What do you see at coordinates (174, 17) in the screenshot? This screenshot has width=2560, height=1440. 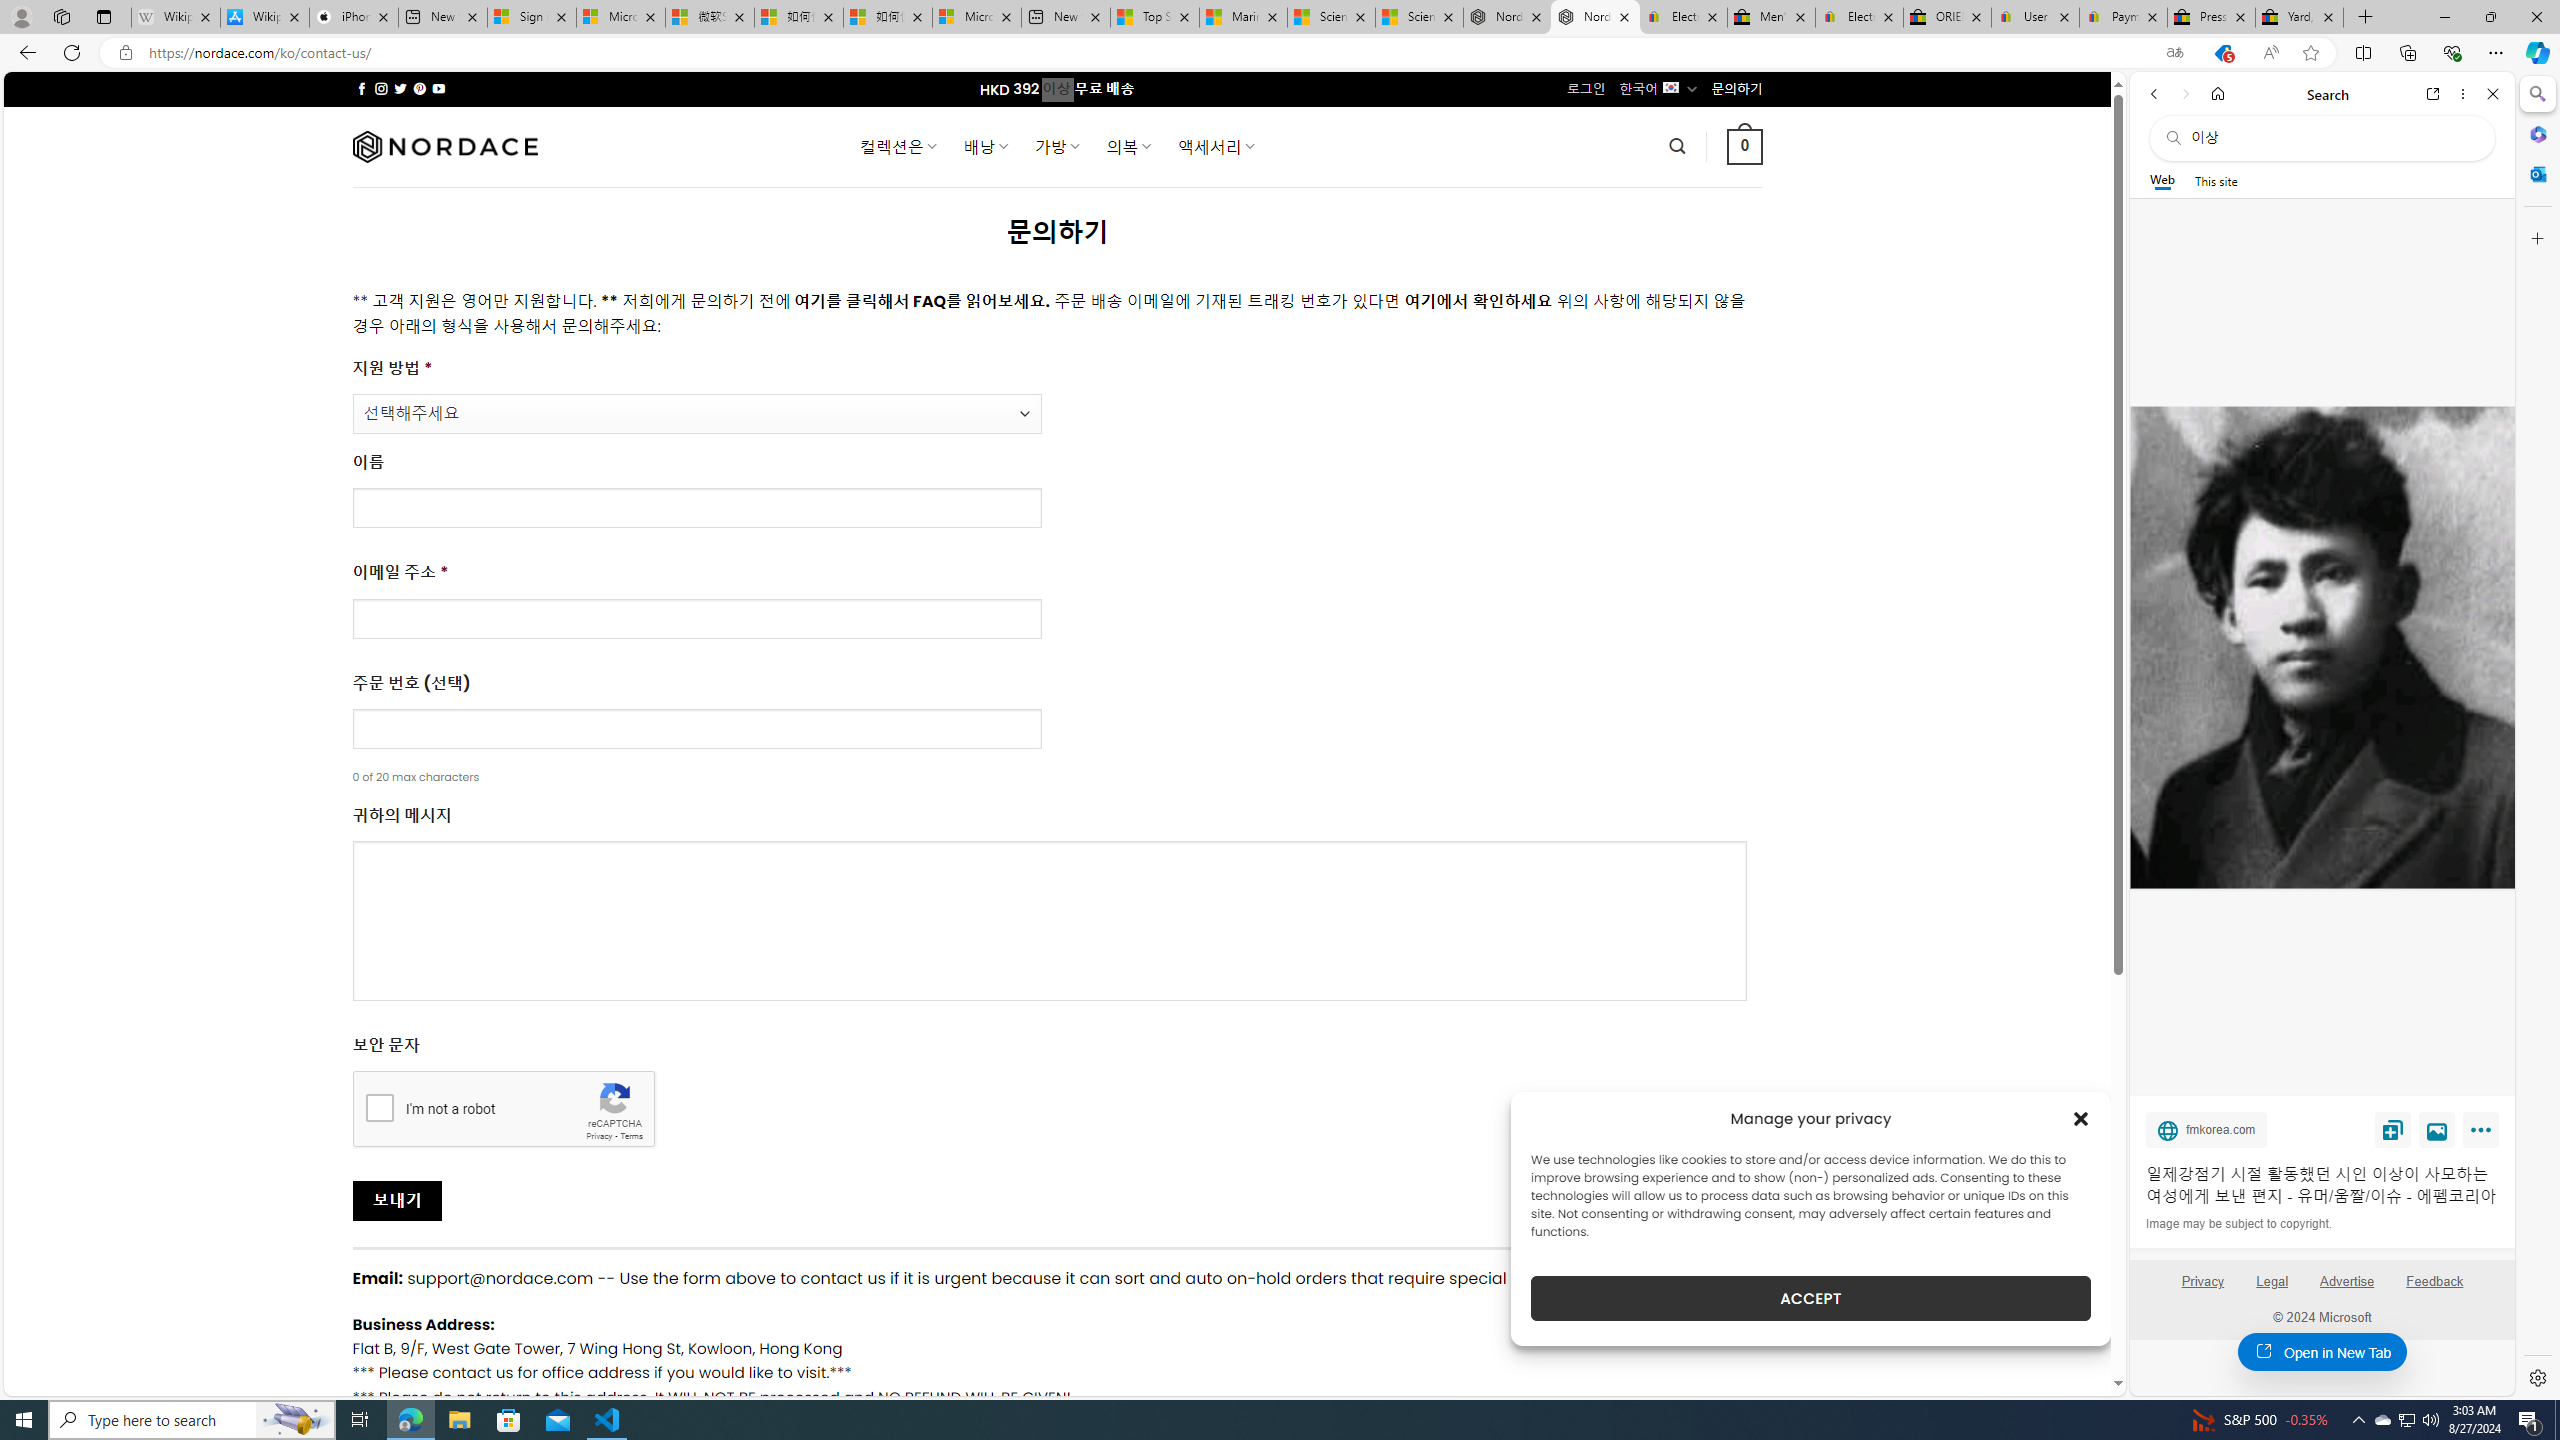 I see `Wikipedia - Sleeping` at bounding box center [174, 17].